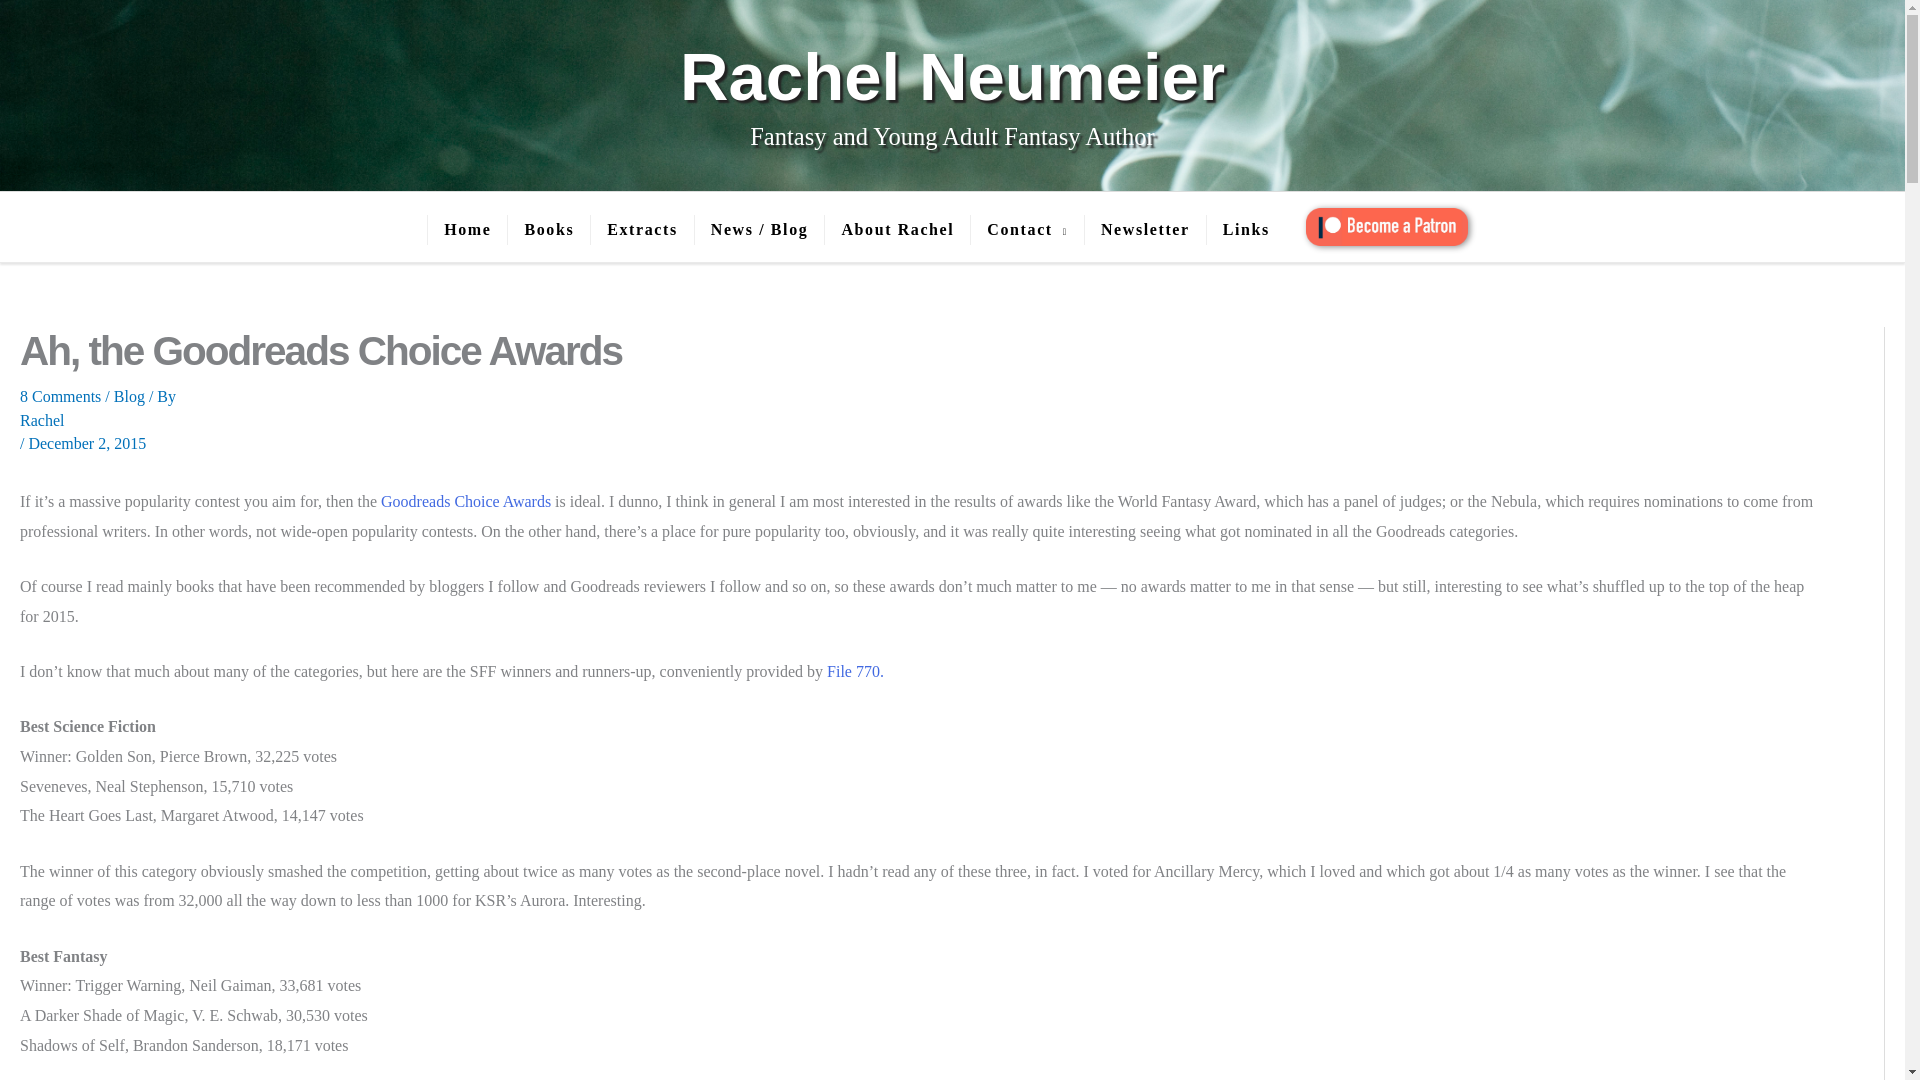 The height and width of the screenshot is (1080, 1920). Describe the element at coordinates (922, 420) in the screenshot. I see `Rachel` at that location.